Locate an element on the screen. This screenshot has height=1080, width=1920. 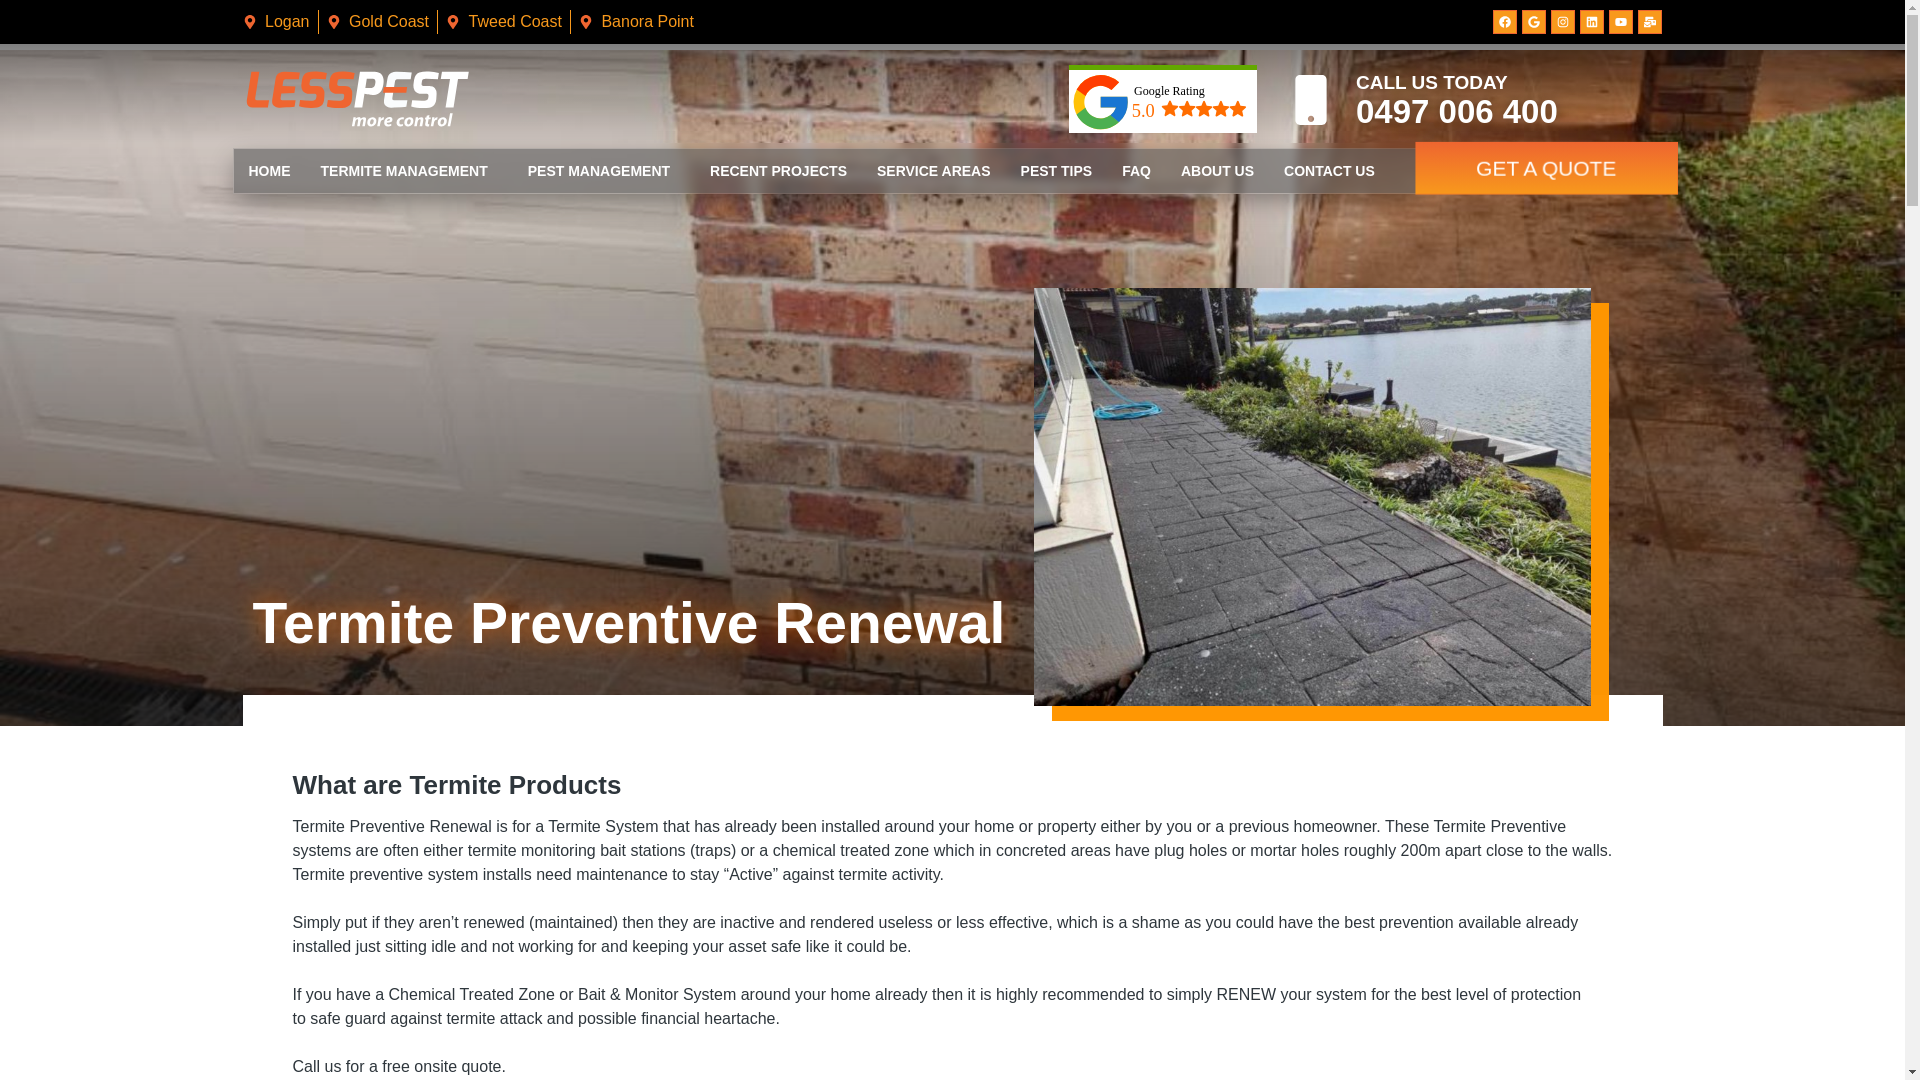
SERVICE AREAS is located at coordinates (934, 171).